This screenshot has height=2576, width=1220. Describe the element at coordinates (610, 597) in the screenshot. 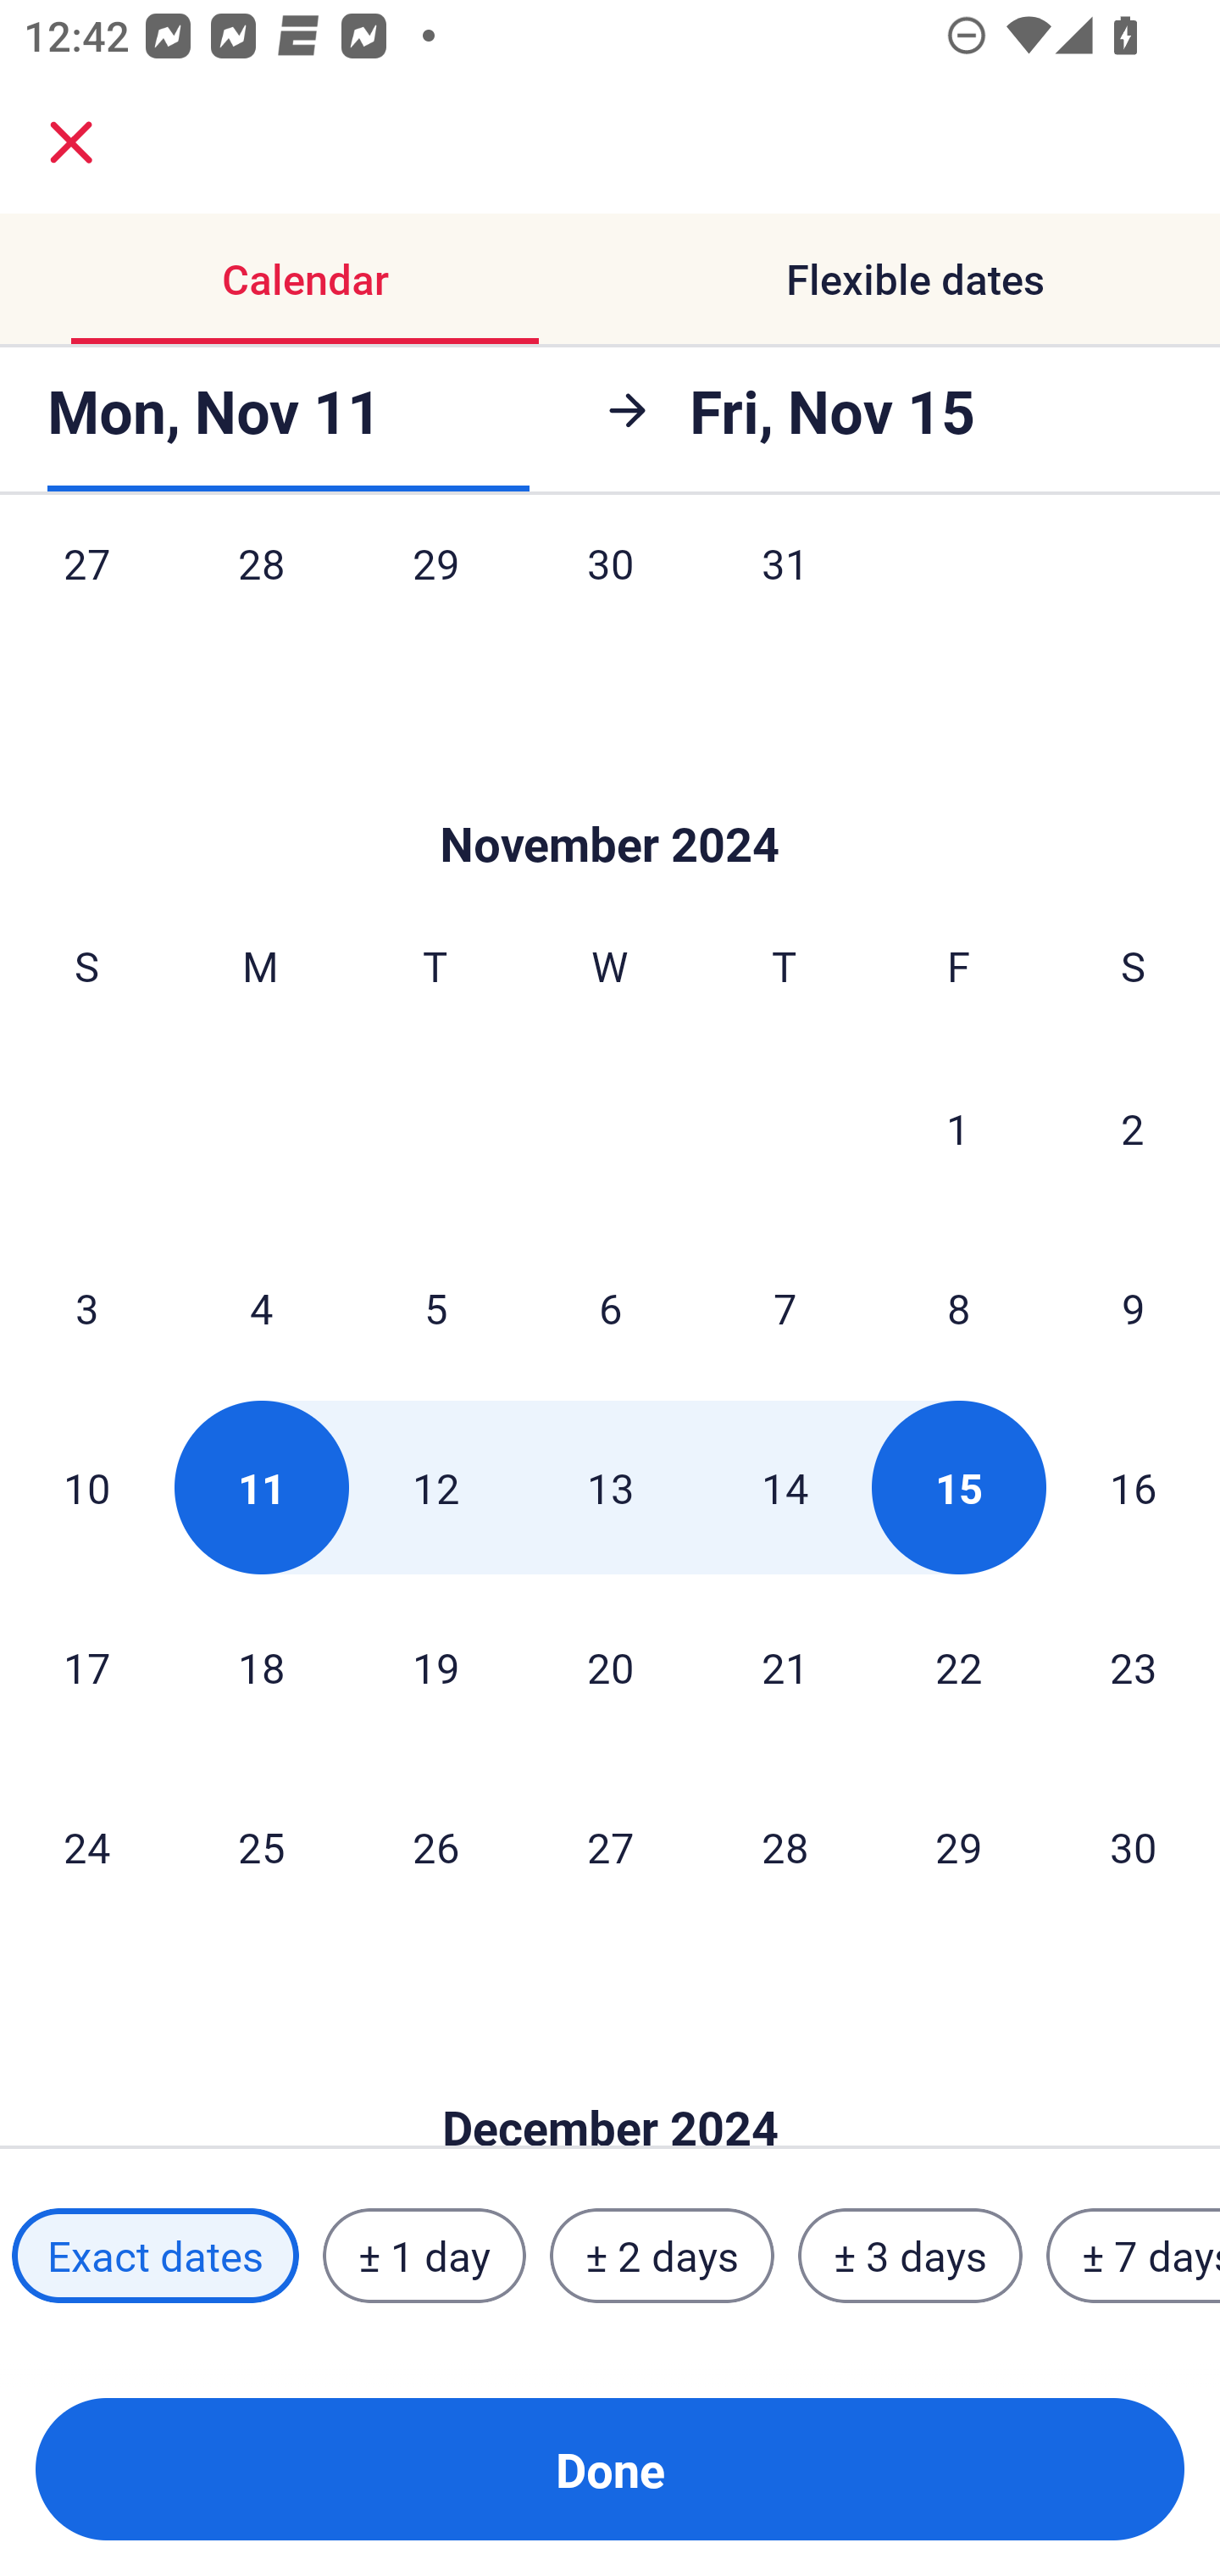

I see `30 Wednesday, October 30, 2024` at that location.